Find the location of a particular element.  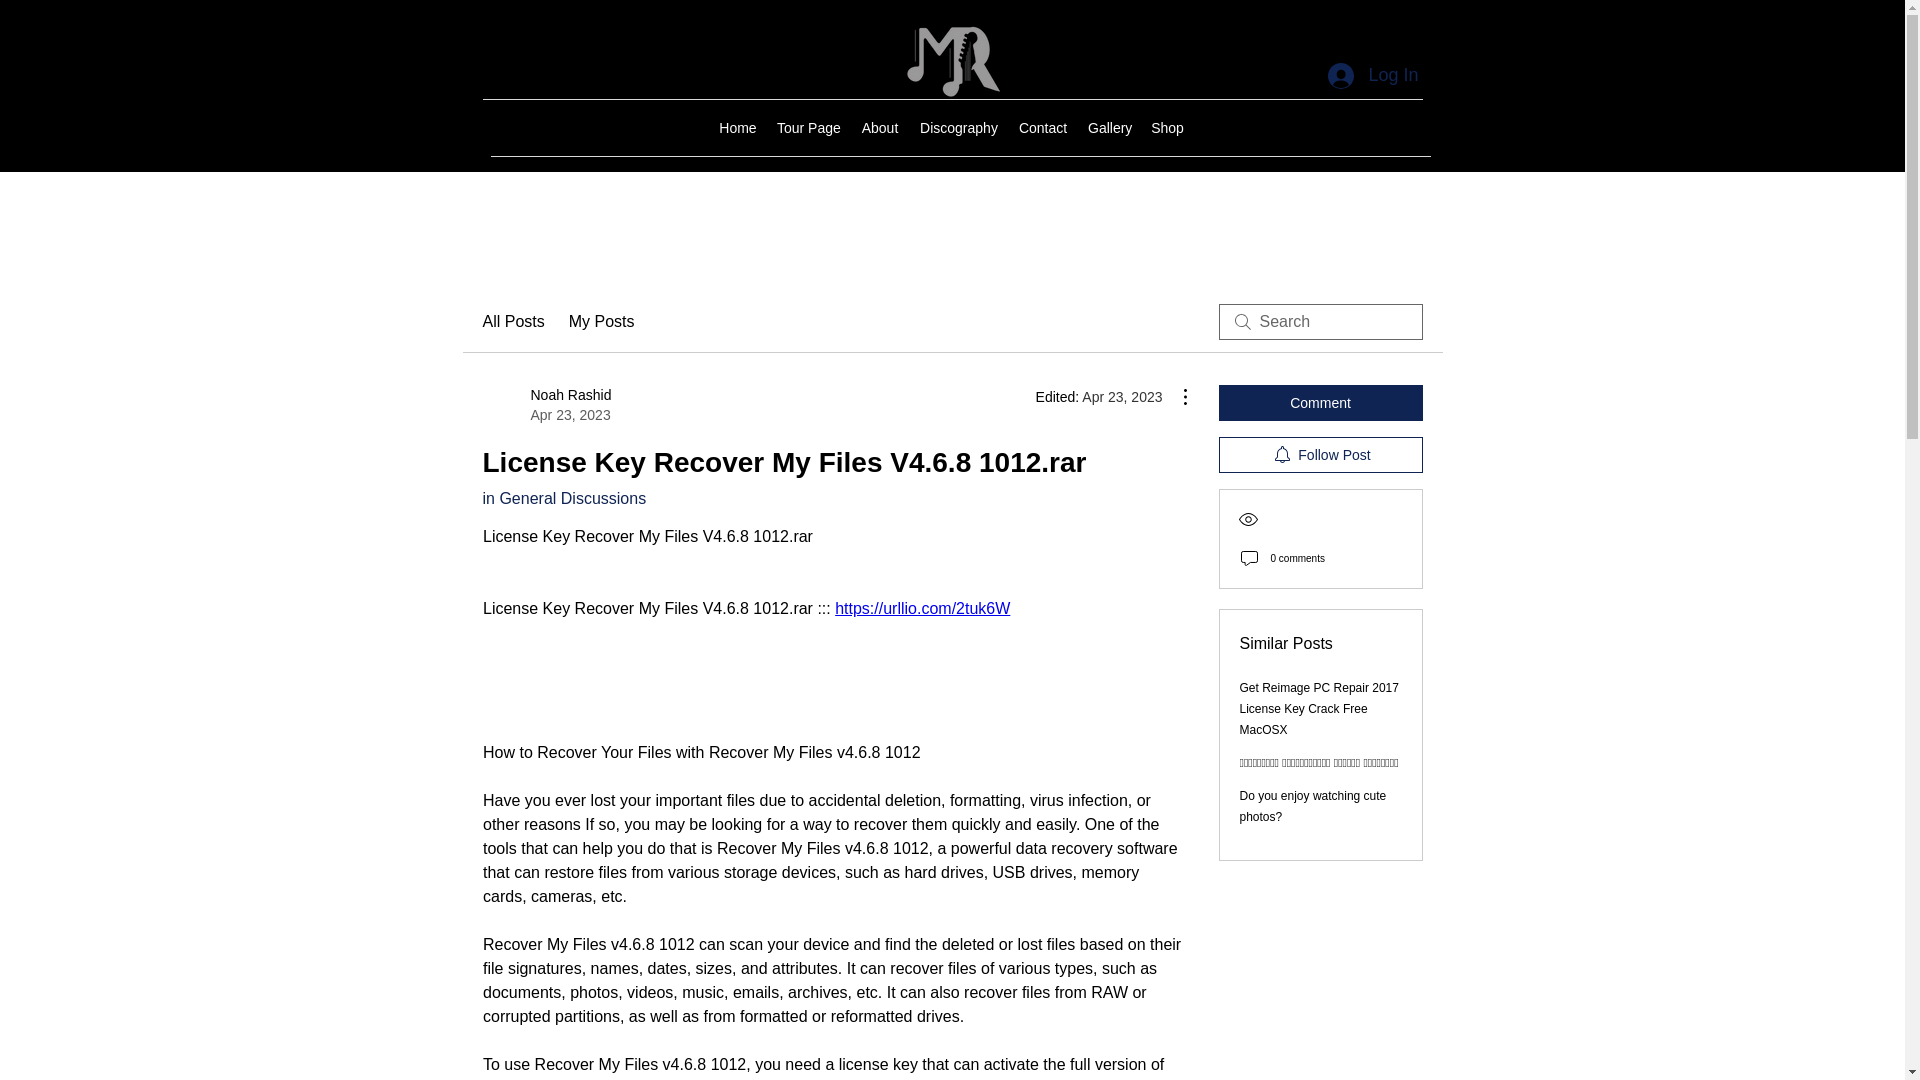

Tour Page is located at coordinates (959, 128).